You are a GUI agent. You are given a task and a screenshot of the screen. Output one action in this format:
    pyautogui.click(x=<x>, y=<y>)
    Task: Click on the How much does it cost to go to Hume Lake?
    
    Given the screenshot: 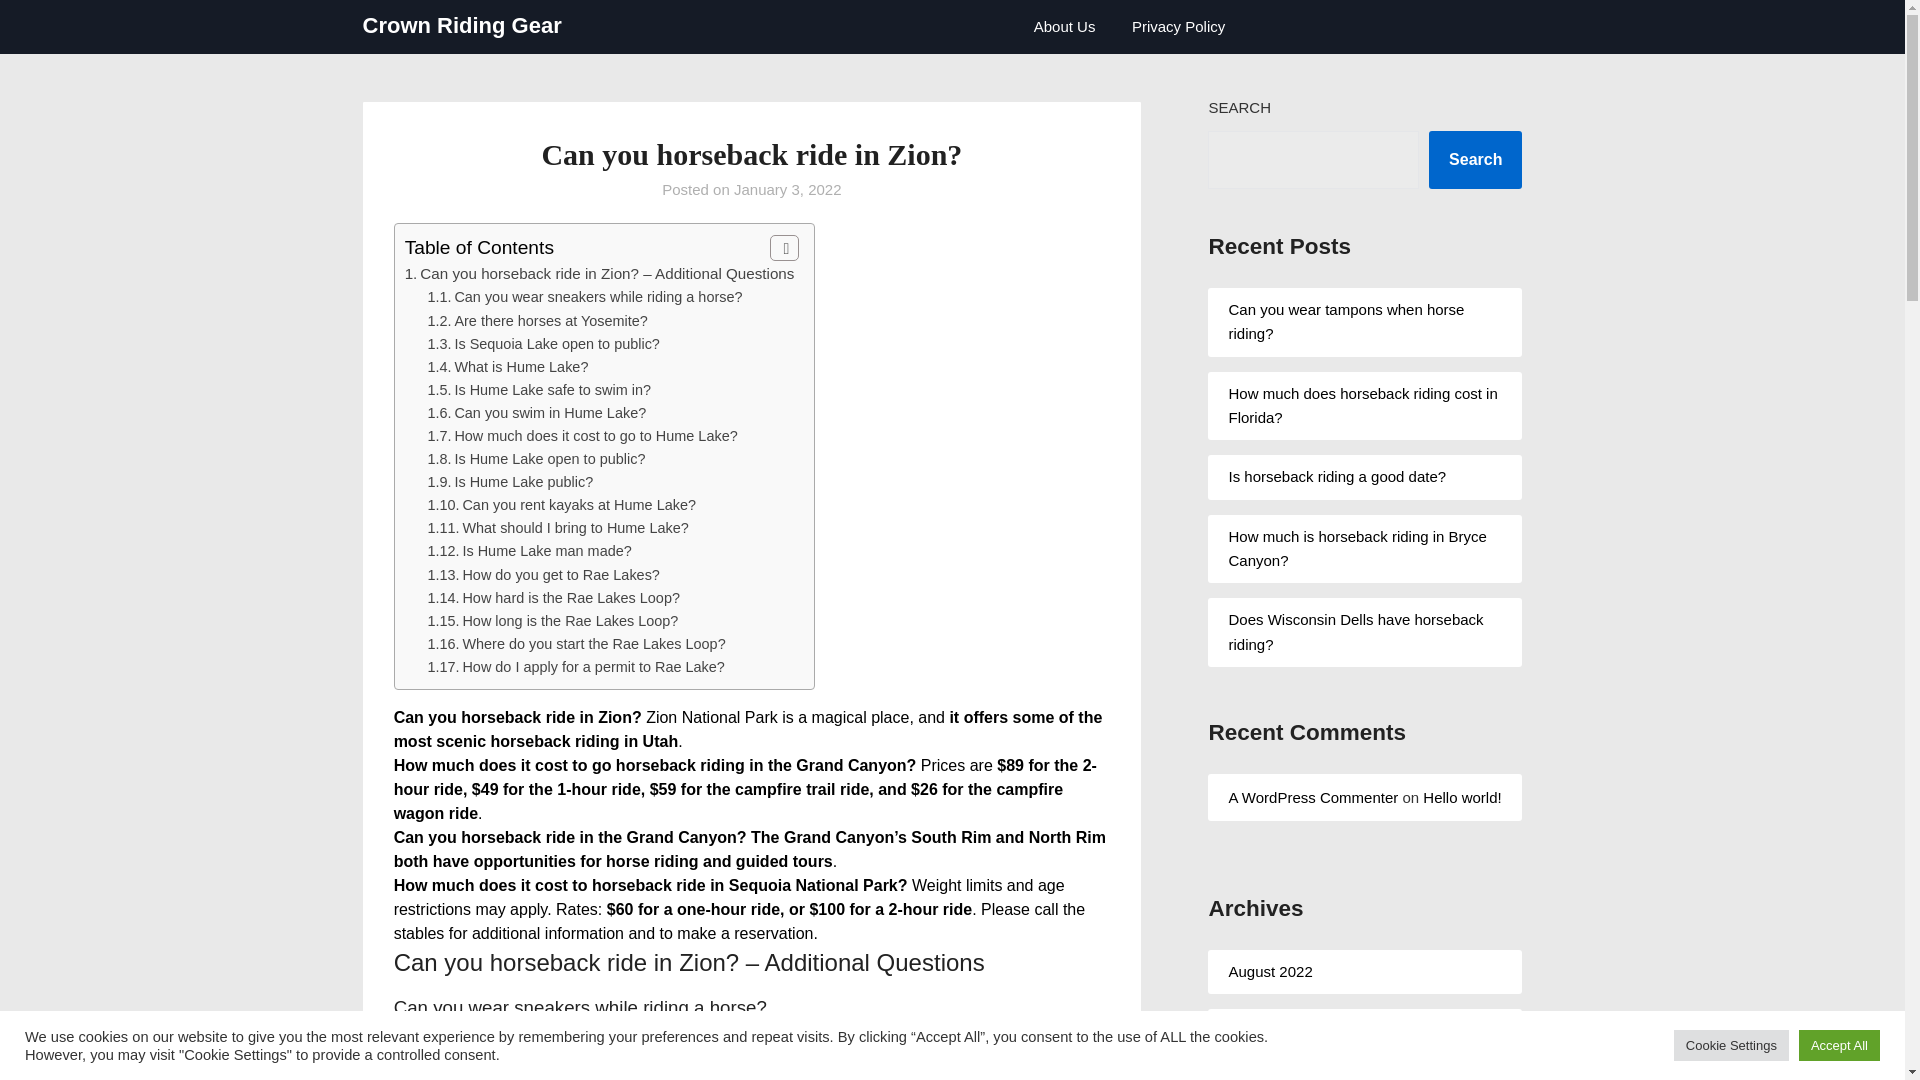 What is the action you would take?
    pyautogui.click(x=595, y=435)
    